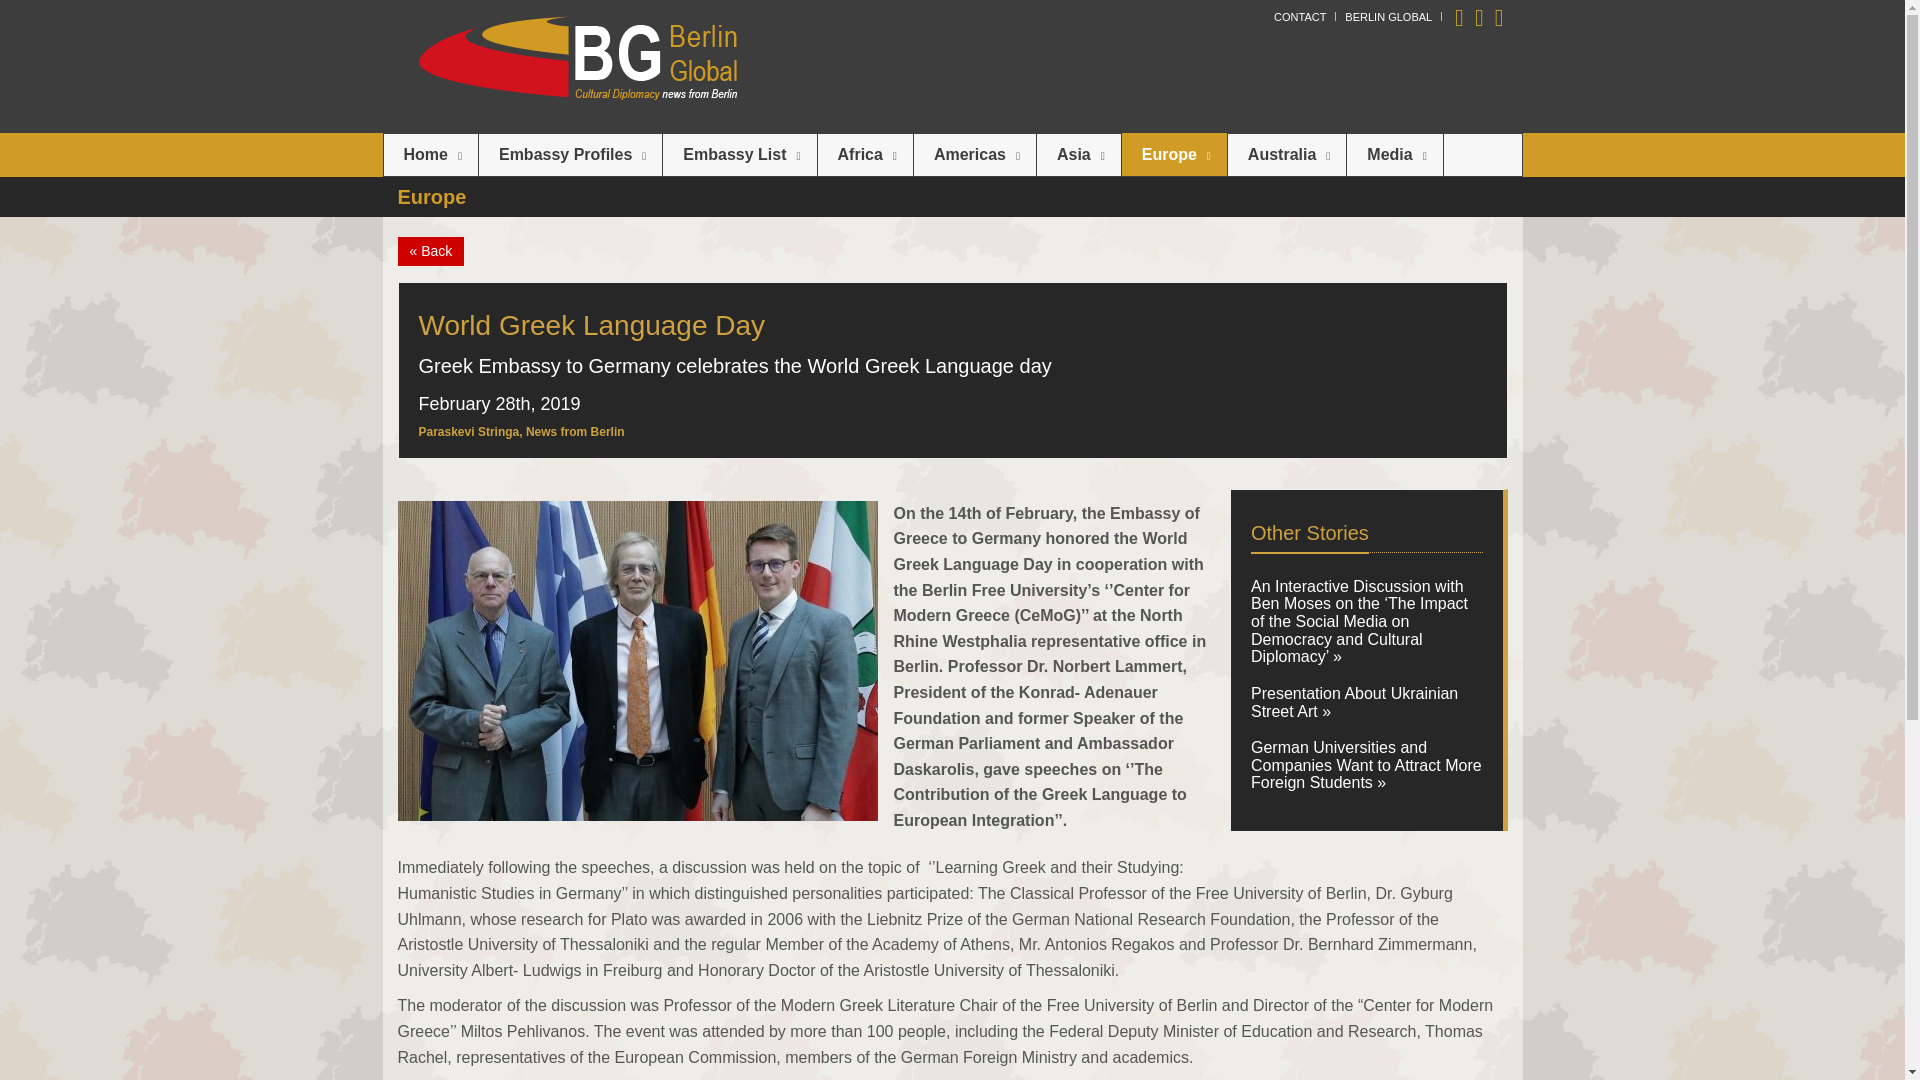  I want to click on Embassy Profiles, so click(570, 154).